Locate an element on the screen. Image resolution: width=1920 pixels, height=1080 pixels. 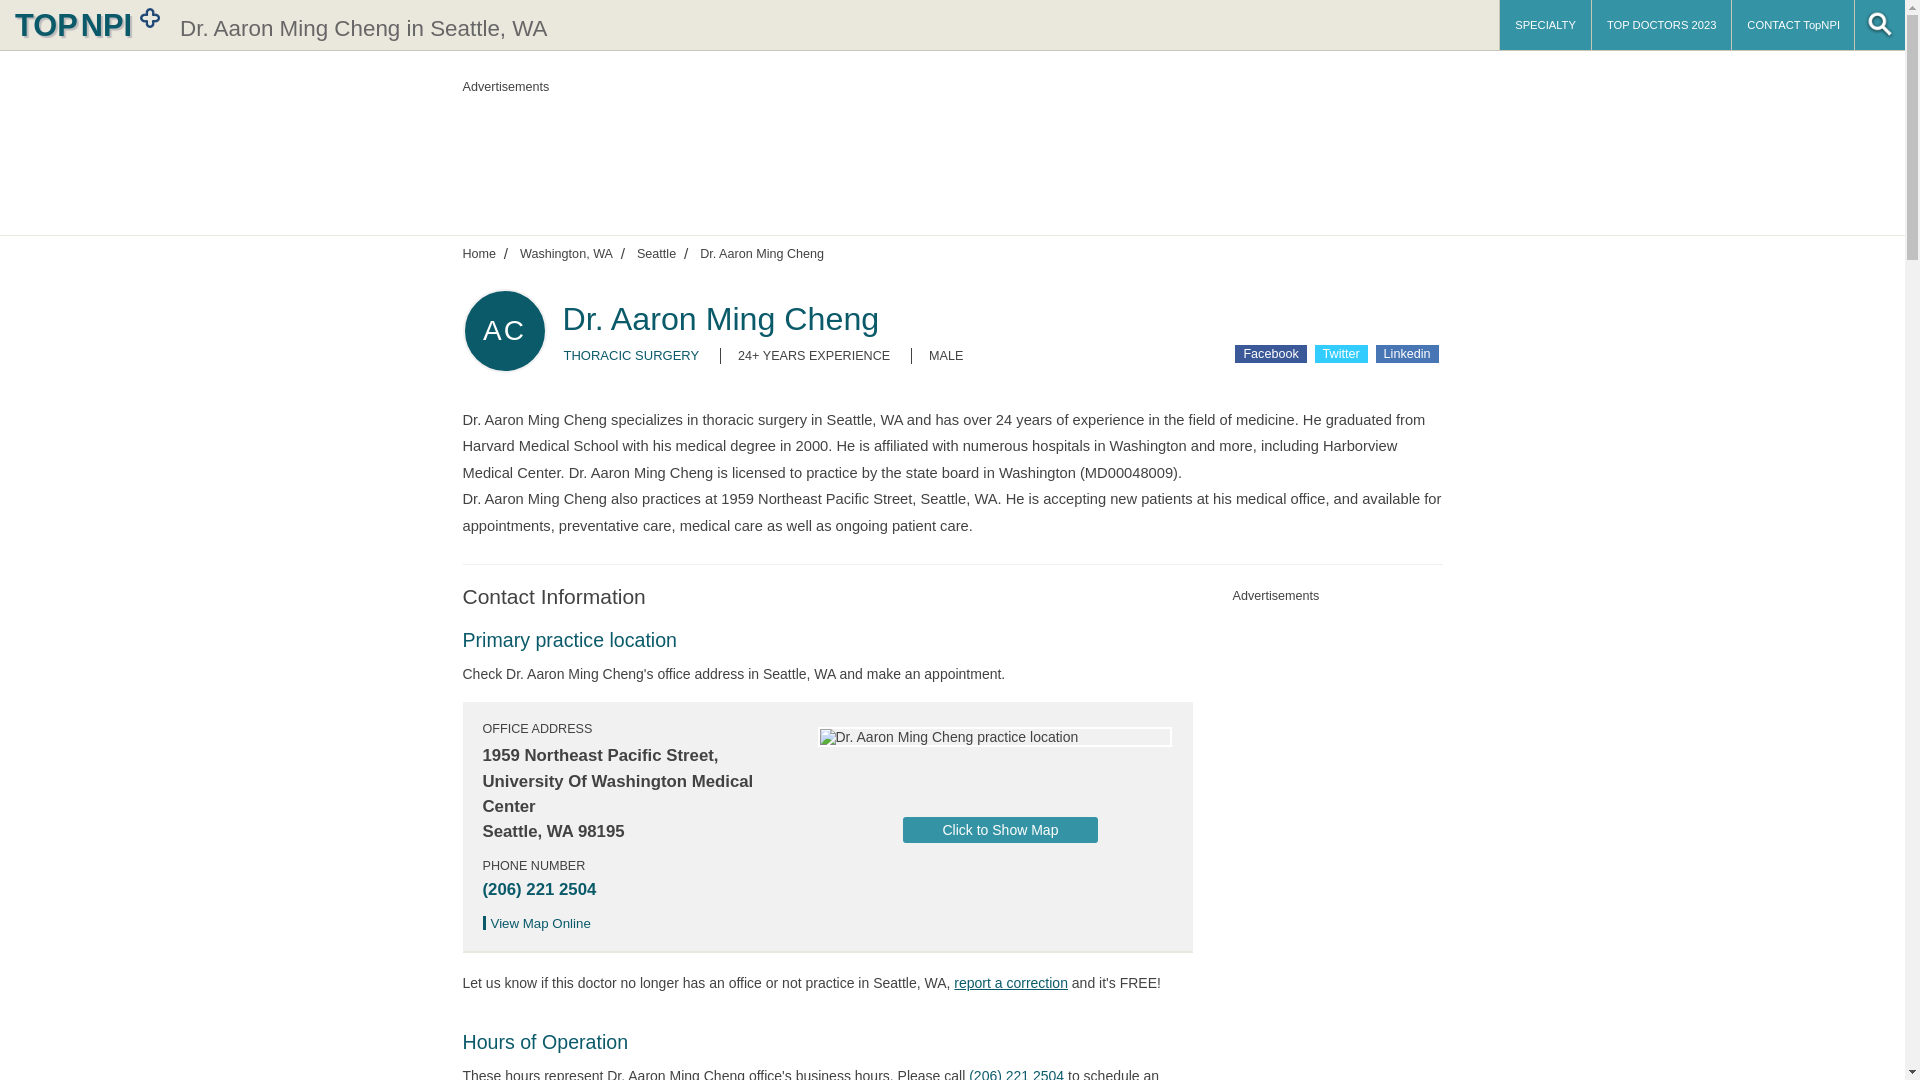
Thoracic Surgery is located at coordinates (632, 354).